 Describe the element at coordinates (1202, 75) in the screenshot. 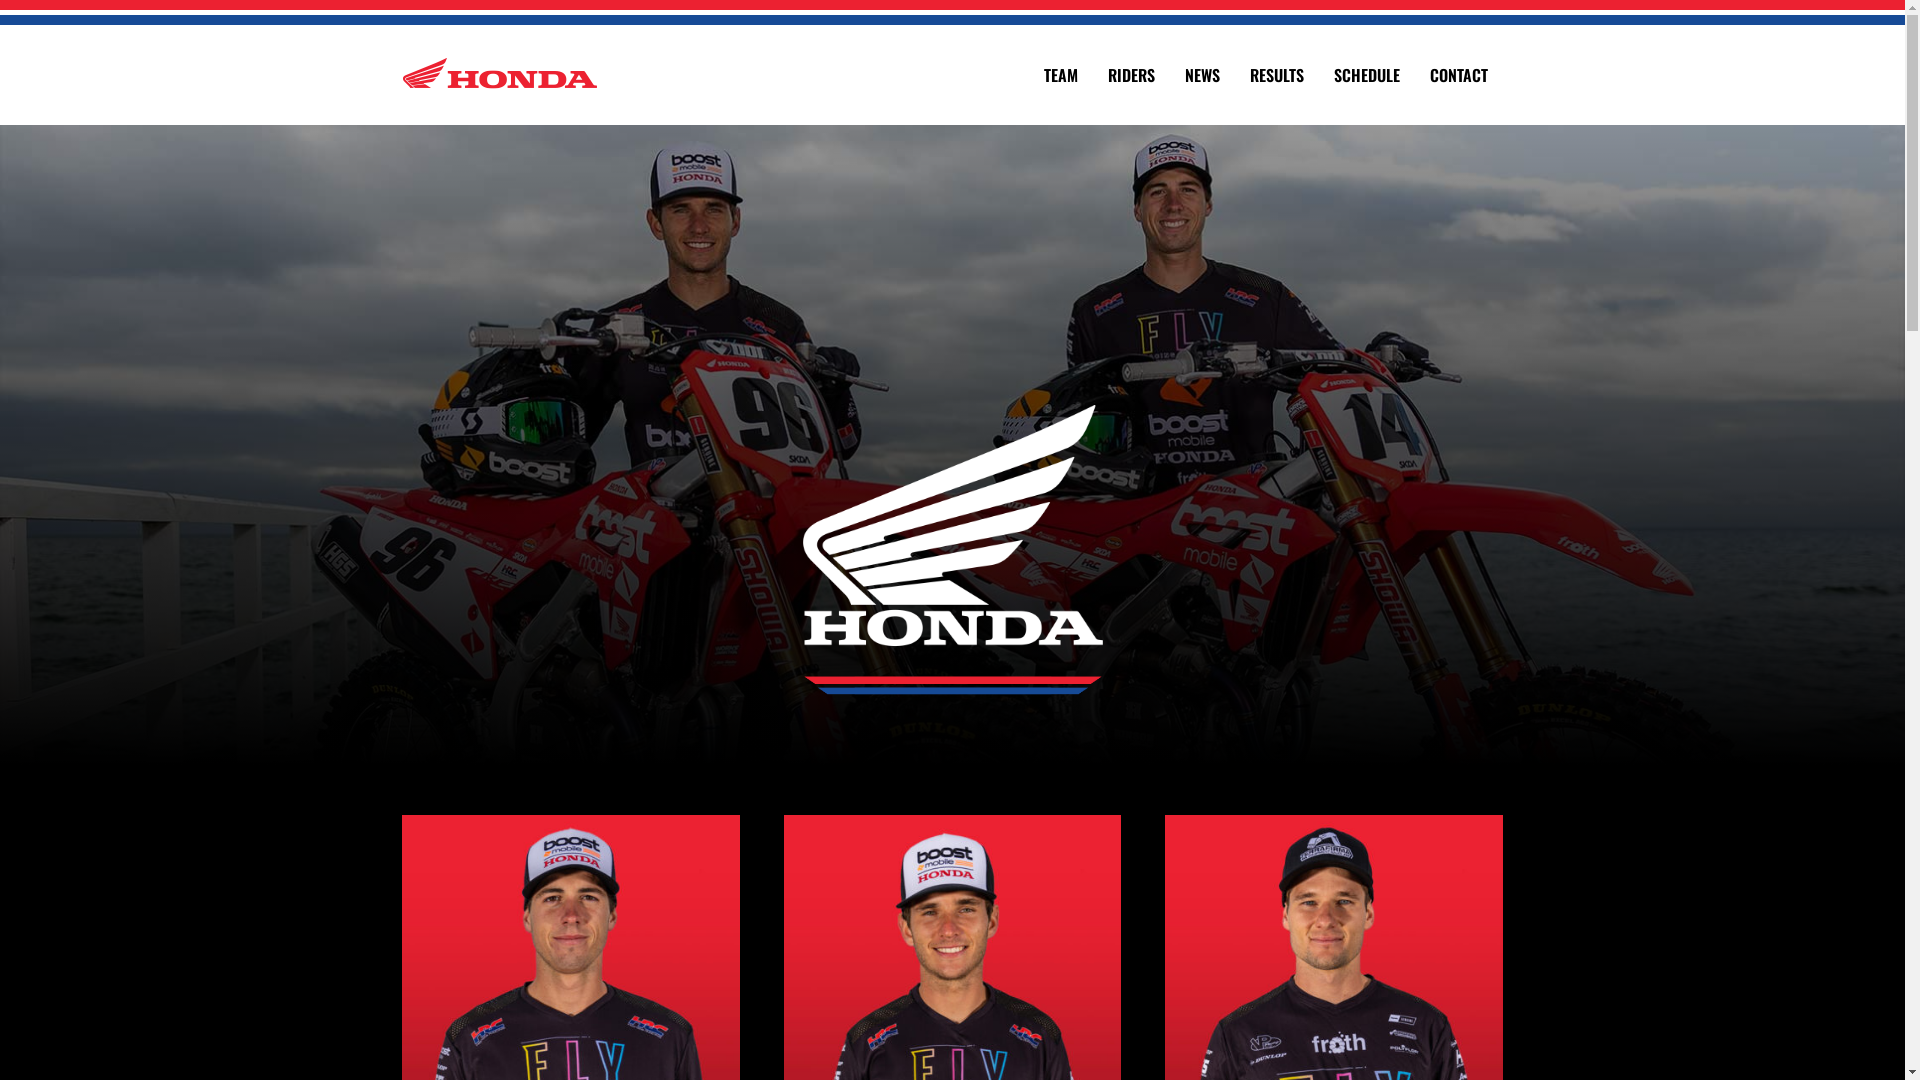

I see `NEWS` at that location.